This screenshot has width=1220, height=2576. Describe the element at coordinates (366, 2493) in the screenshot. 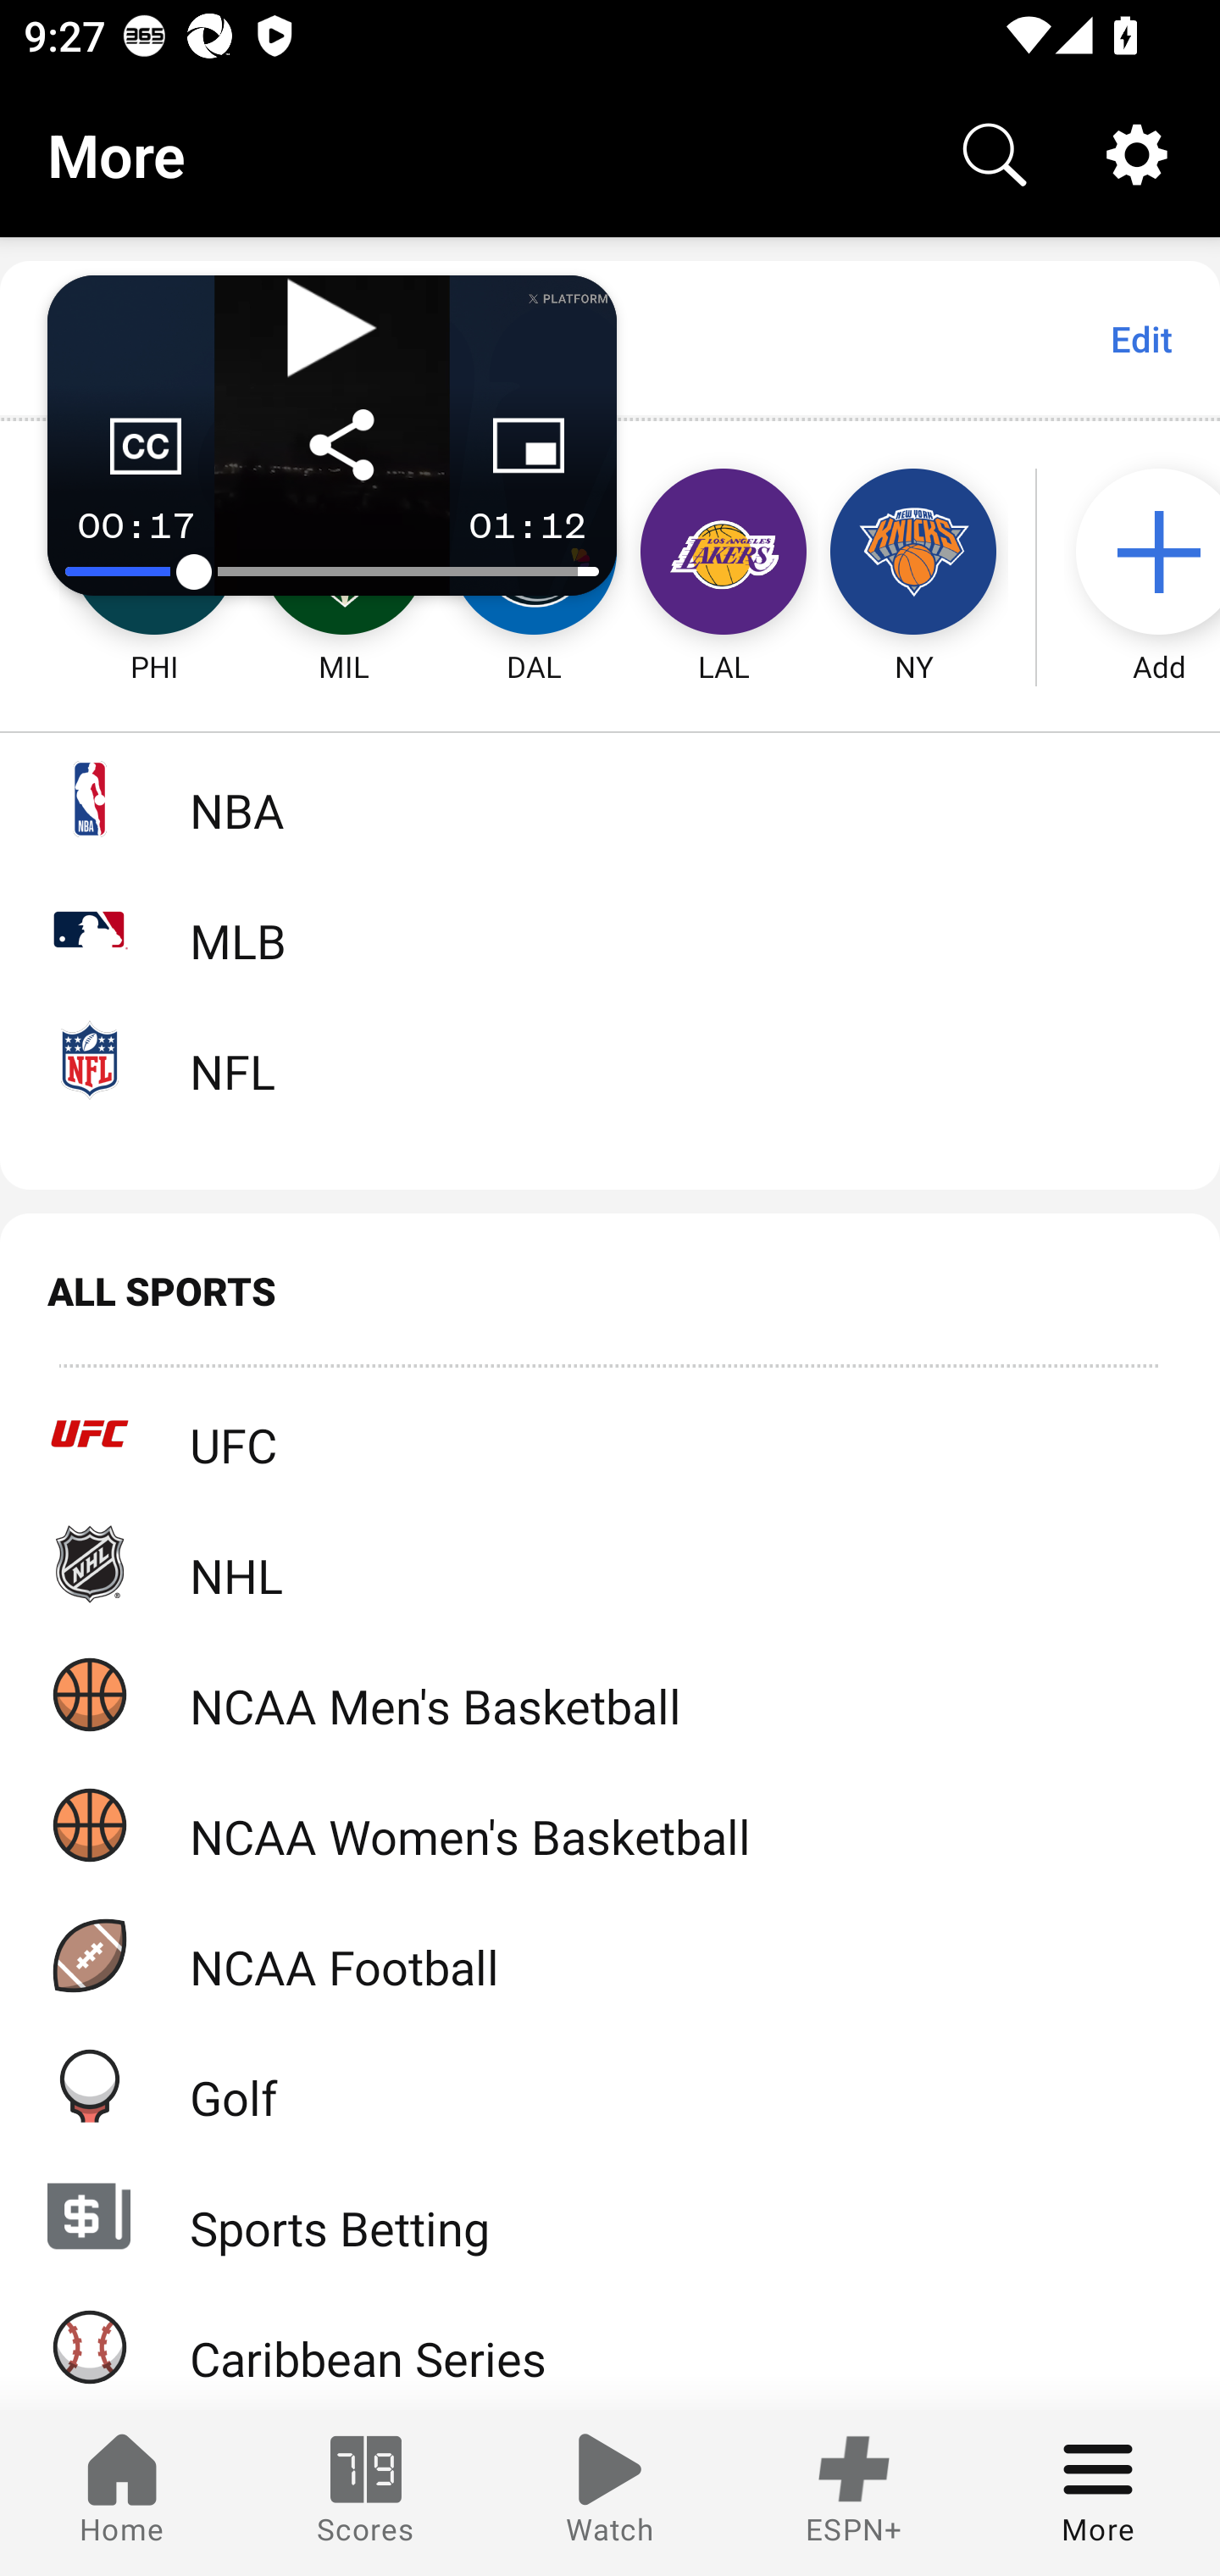

I see `Scores` at that location.